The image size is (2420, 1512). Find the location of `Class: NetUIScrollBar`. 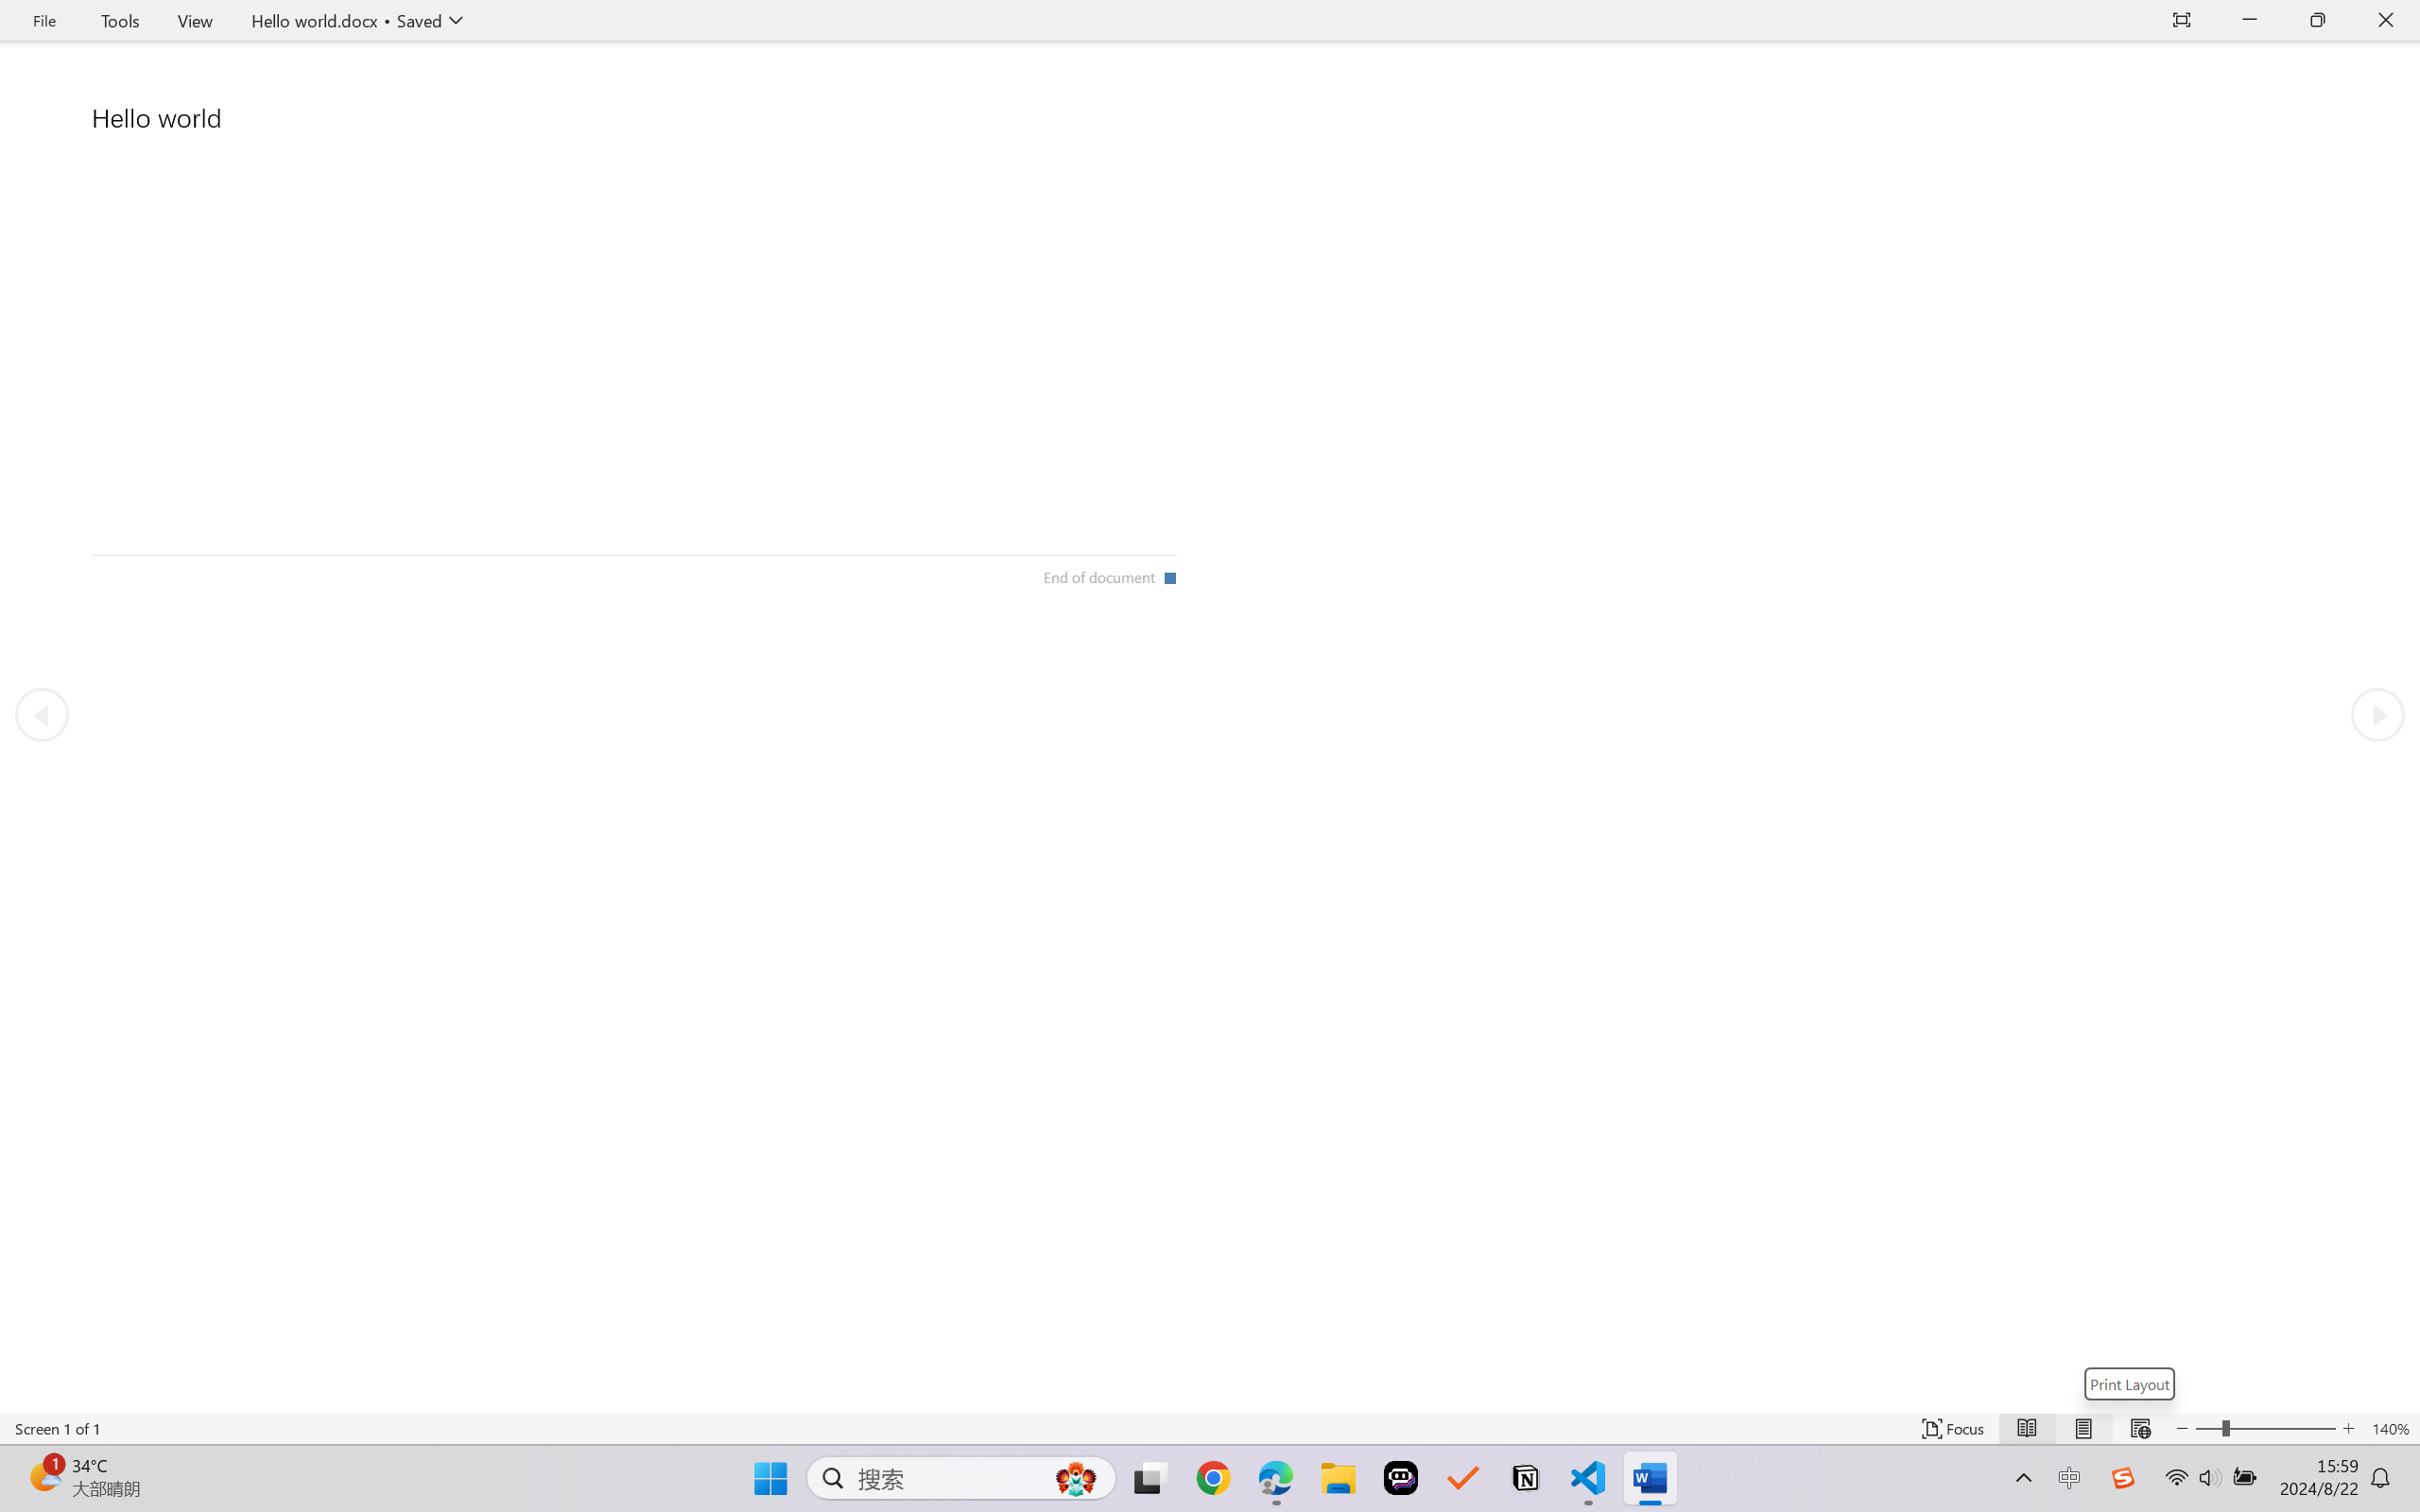

Class: NetUIScrollBar is located at coordinates (1210, 1400).